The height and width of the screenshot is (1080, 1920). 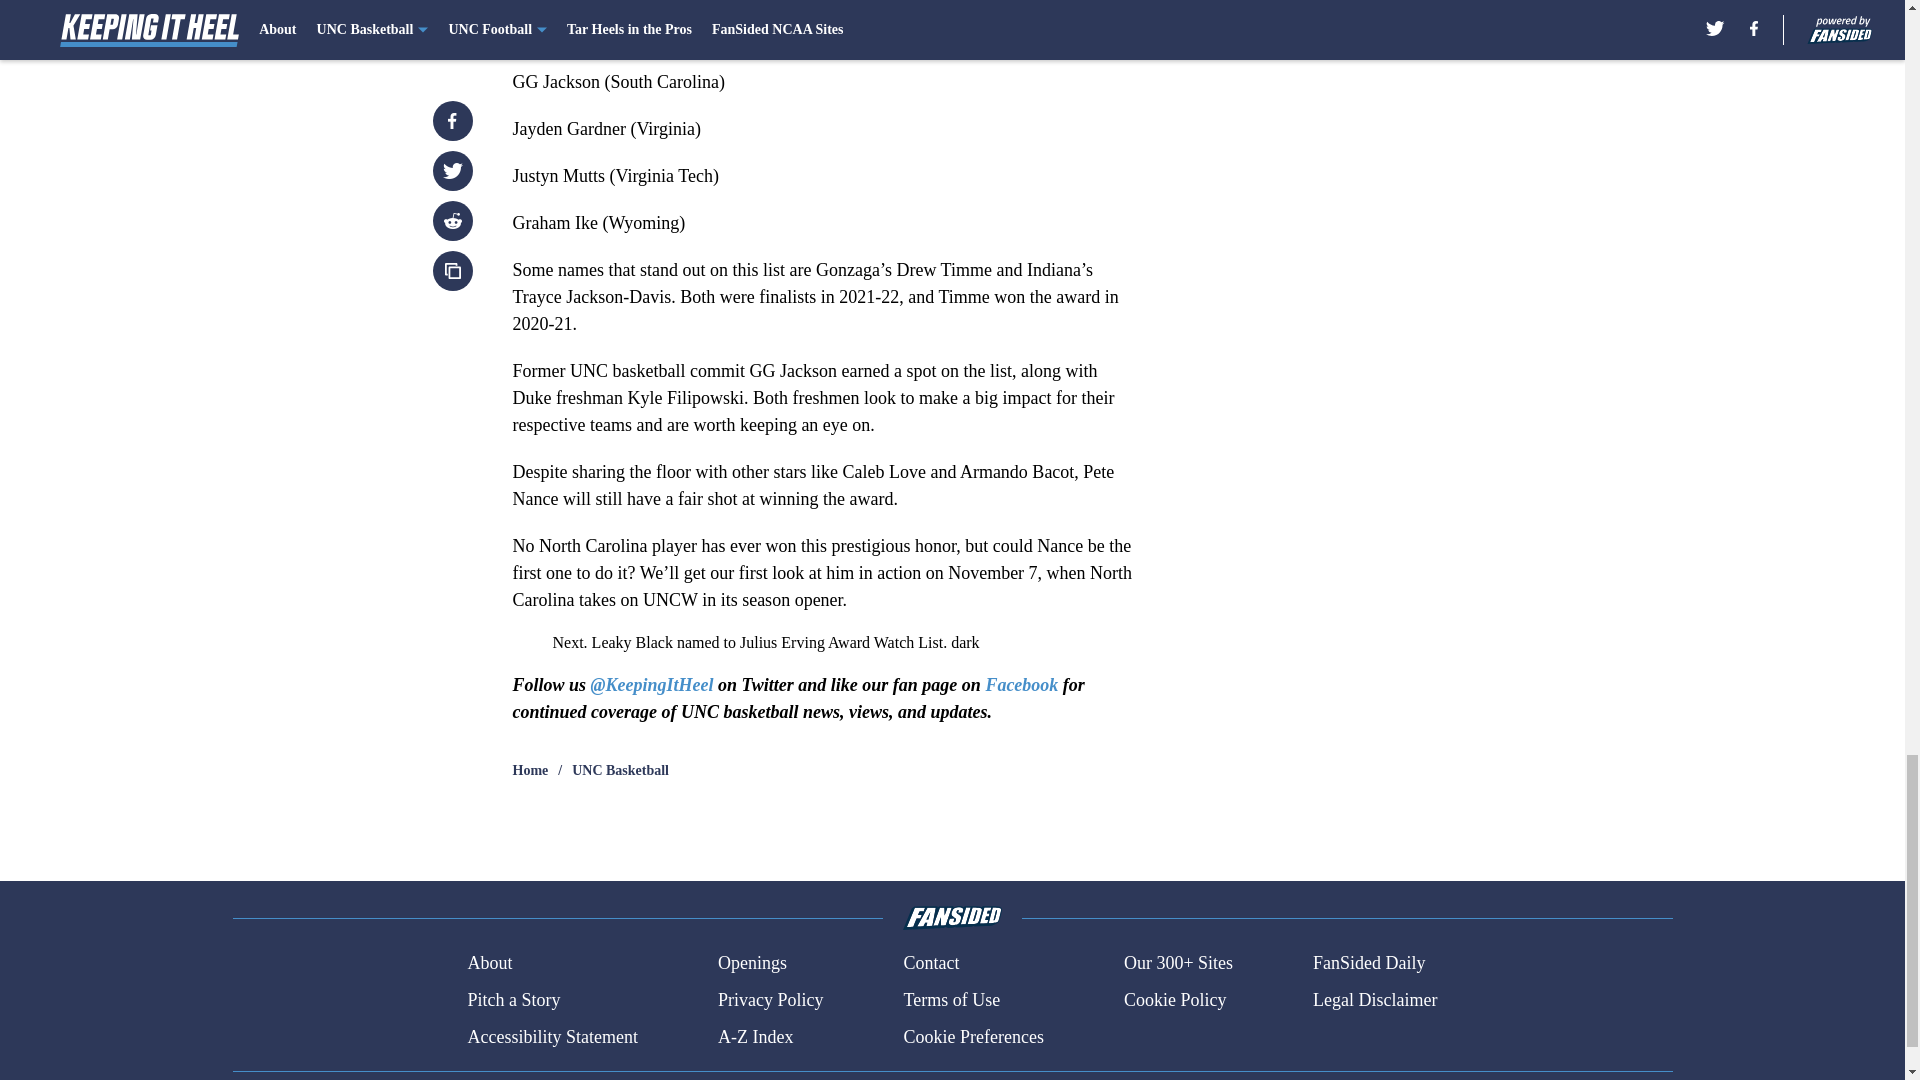 What do you see at coordinates (752, 964) in the screenshot?
I see `Openings` at bounding box center [752, 964].